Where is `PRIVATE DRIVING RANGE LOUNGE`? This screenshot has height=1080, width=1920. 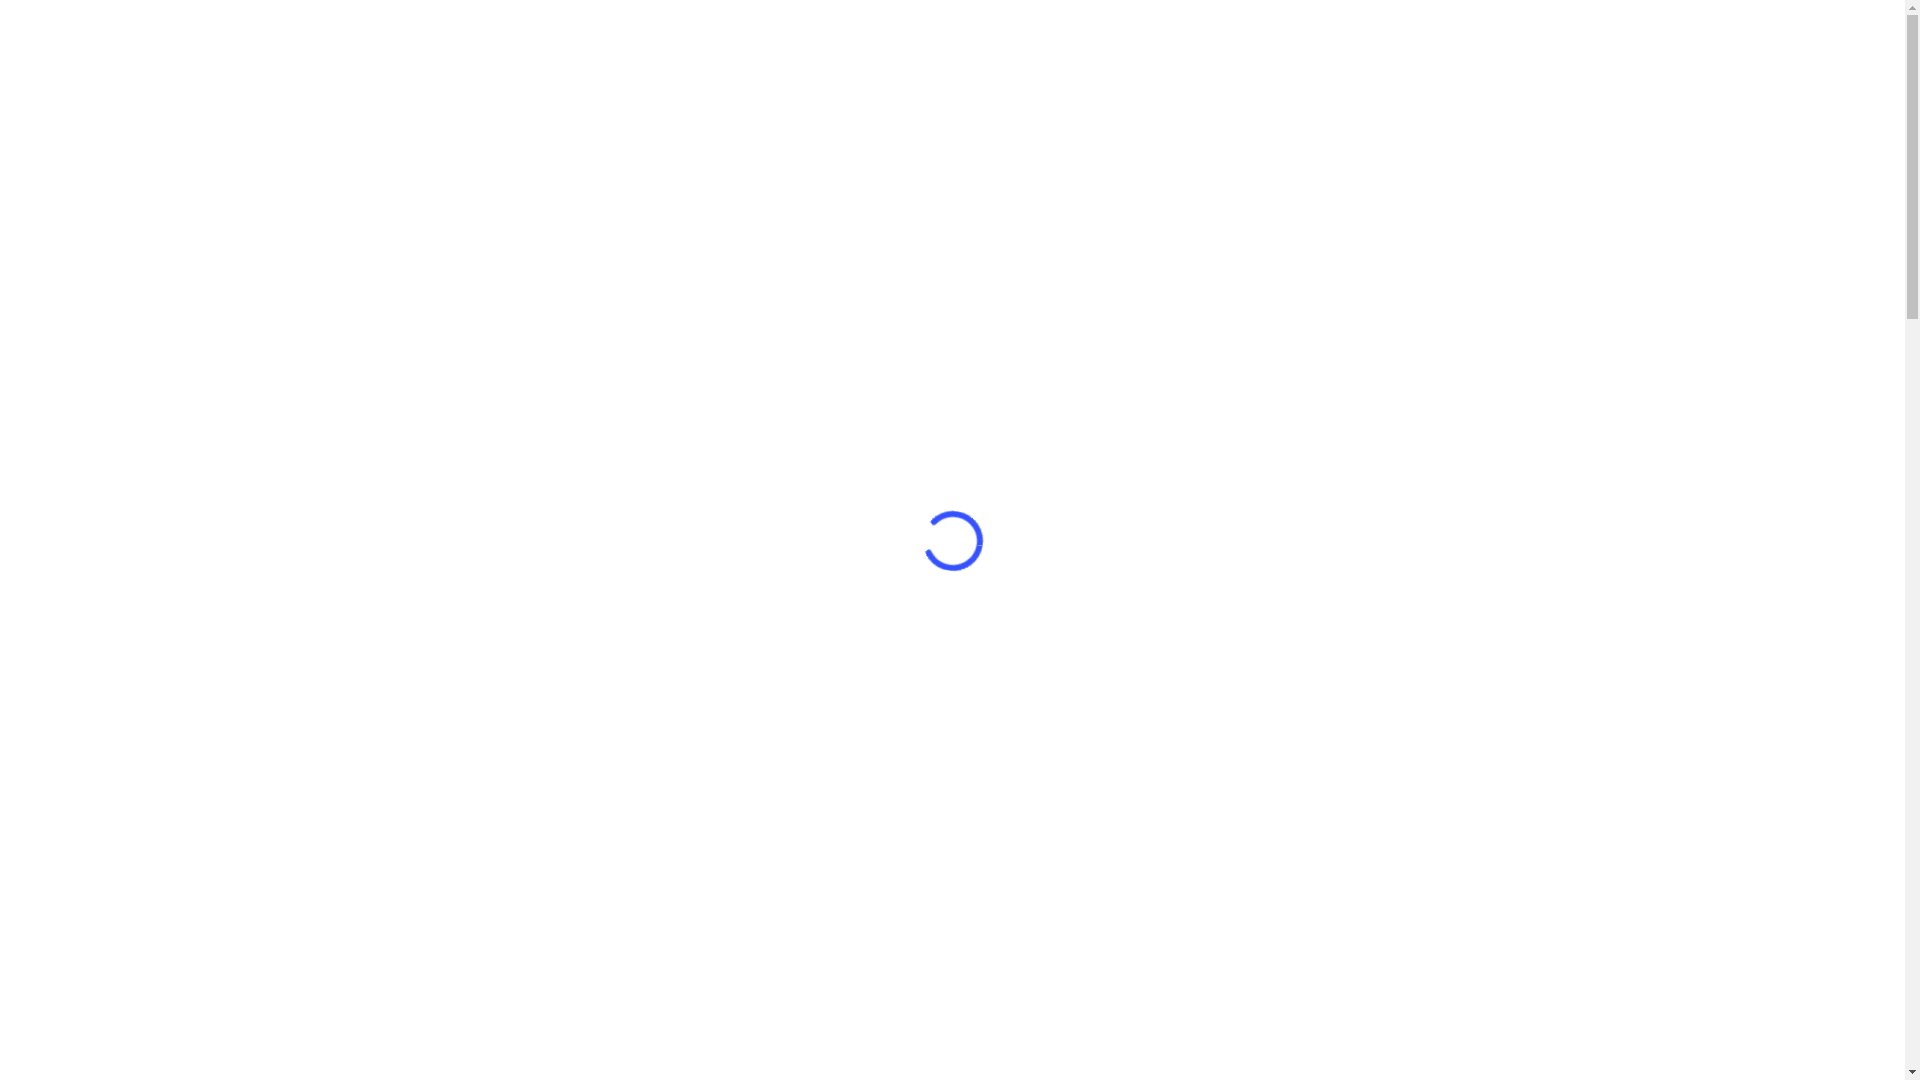 PRIVATE DRIVING RANGE LOUNGE is located at coordinates (1478, 98).